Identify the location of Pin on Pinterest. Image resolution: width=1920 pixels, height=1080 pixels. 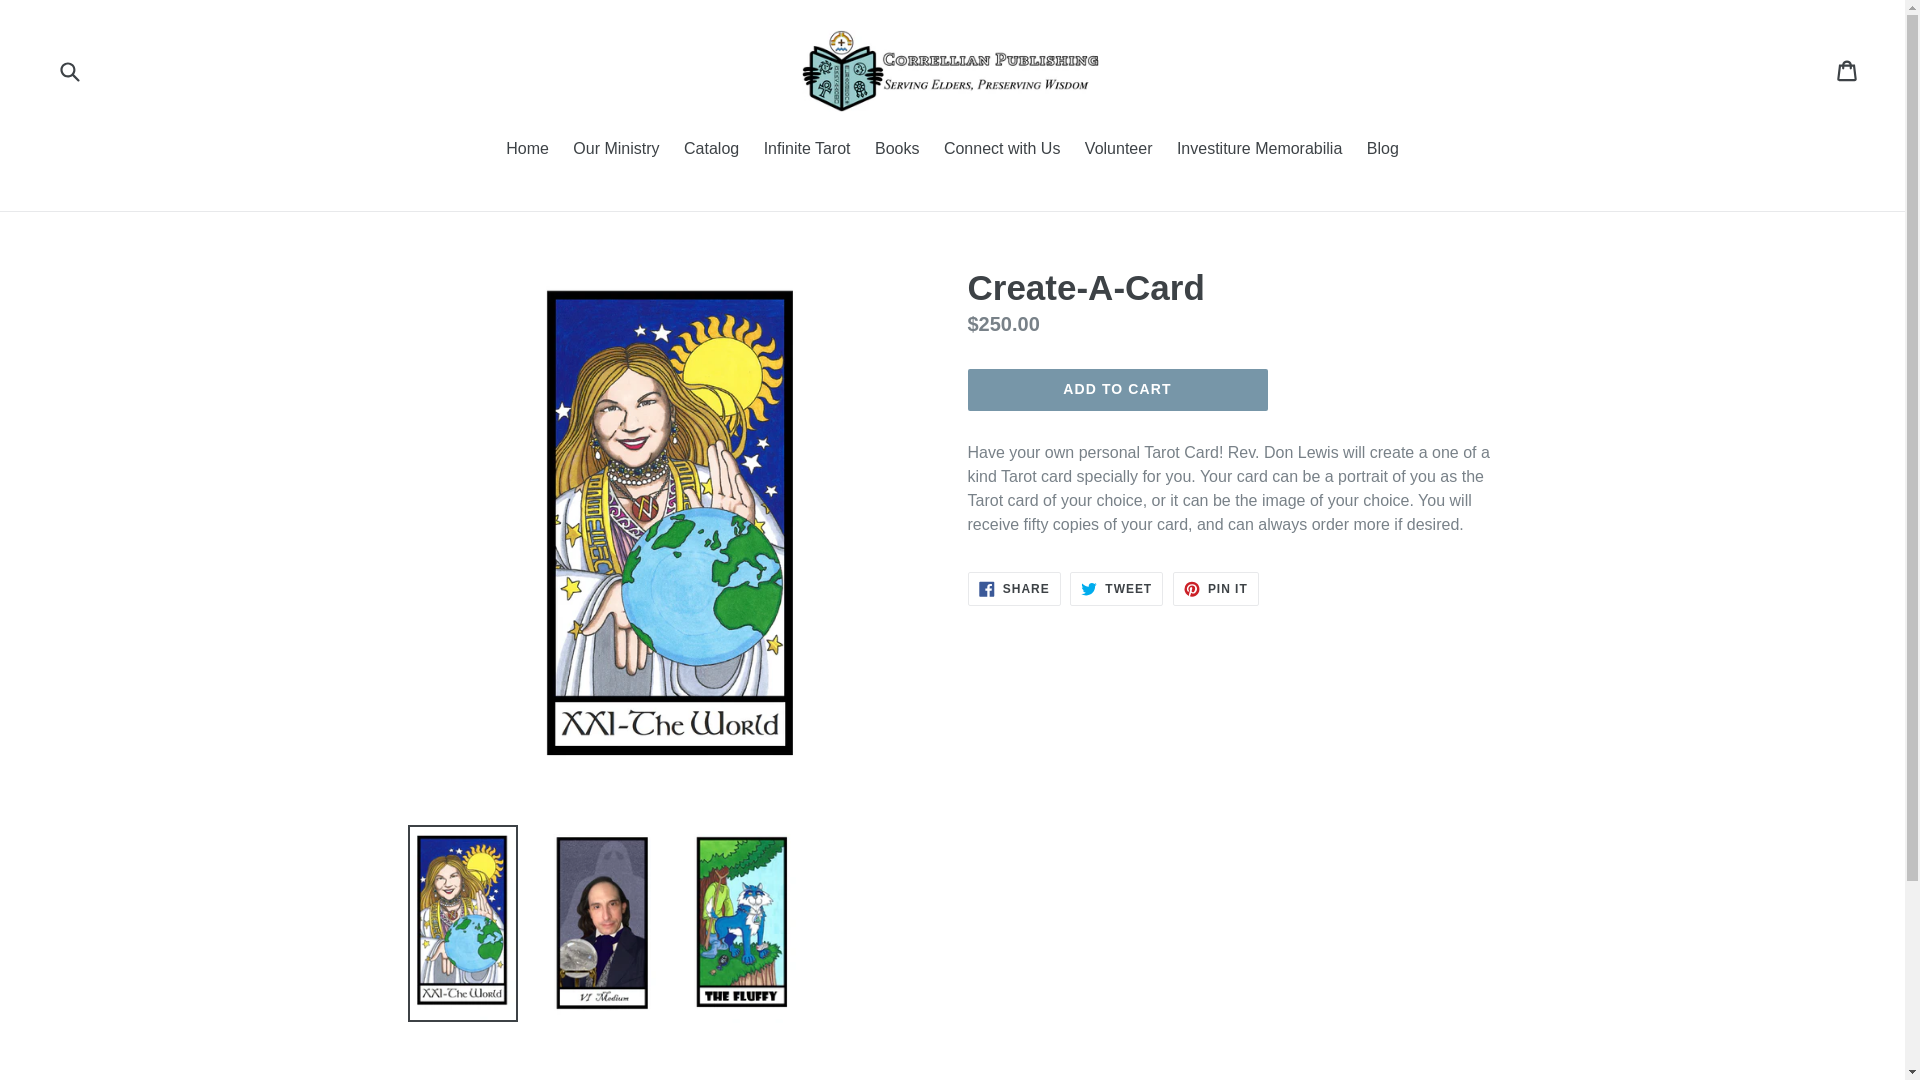
(526, 150).